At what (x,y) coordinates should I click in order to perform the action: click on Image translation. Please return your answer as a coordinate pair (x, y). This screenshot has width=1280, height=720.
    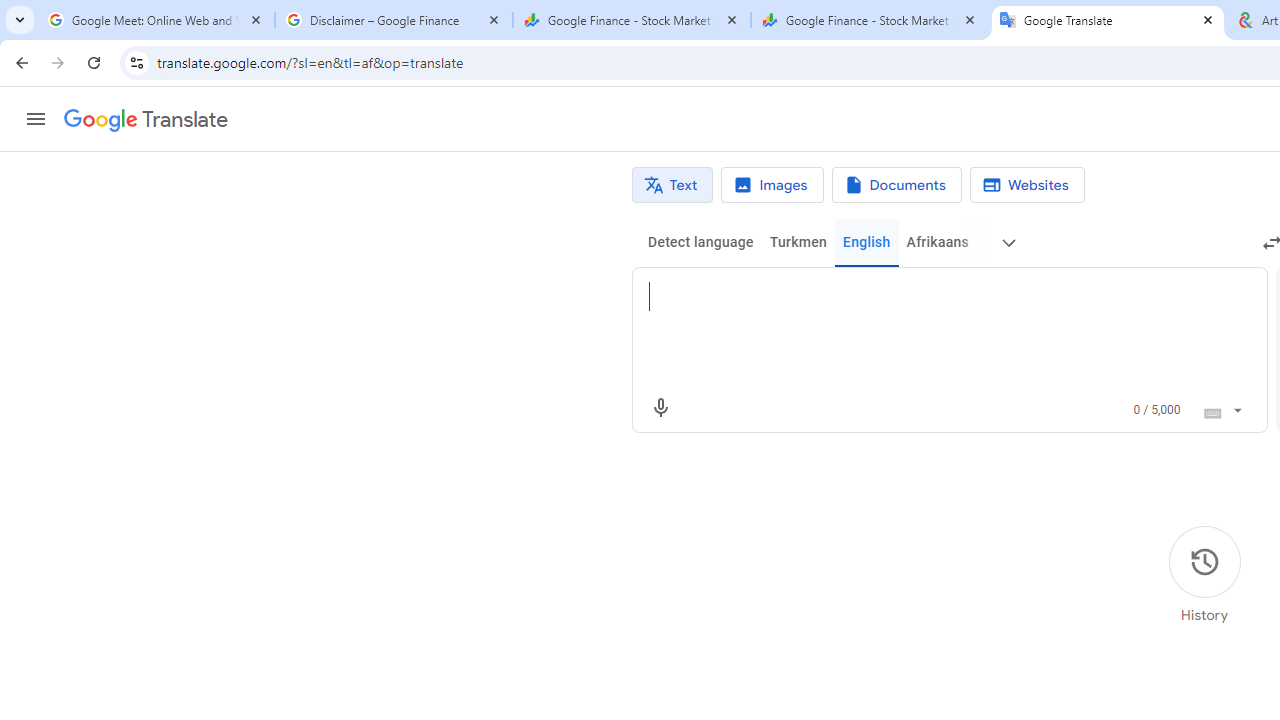
    Looking at the image, I should click on (772, 185).